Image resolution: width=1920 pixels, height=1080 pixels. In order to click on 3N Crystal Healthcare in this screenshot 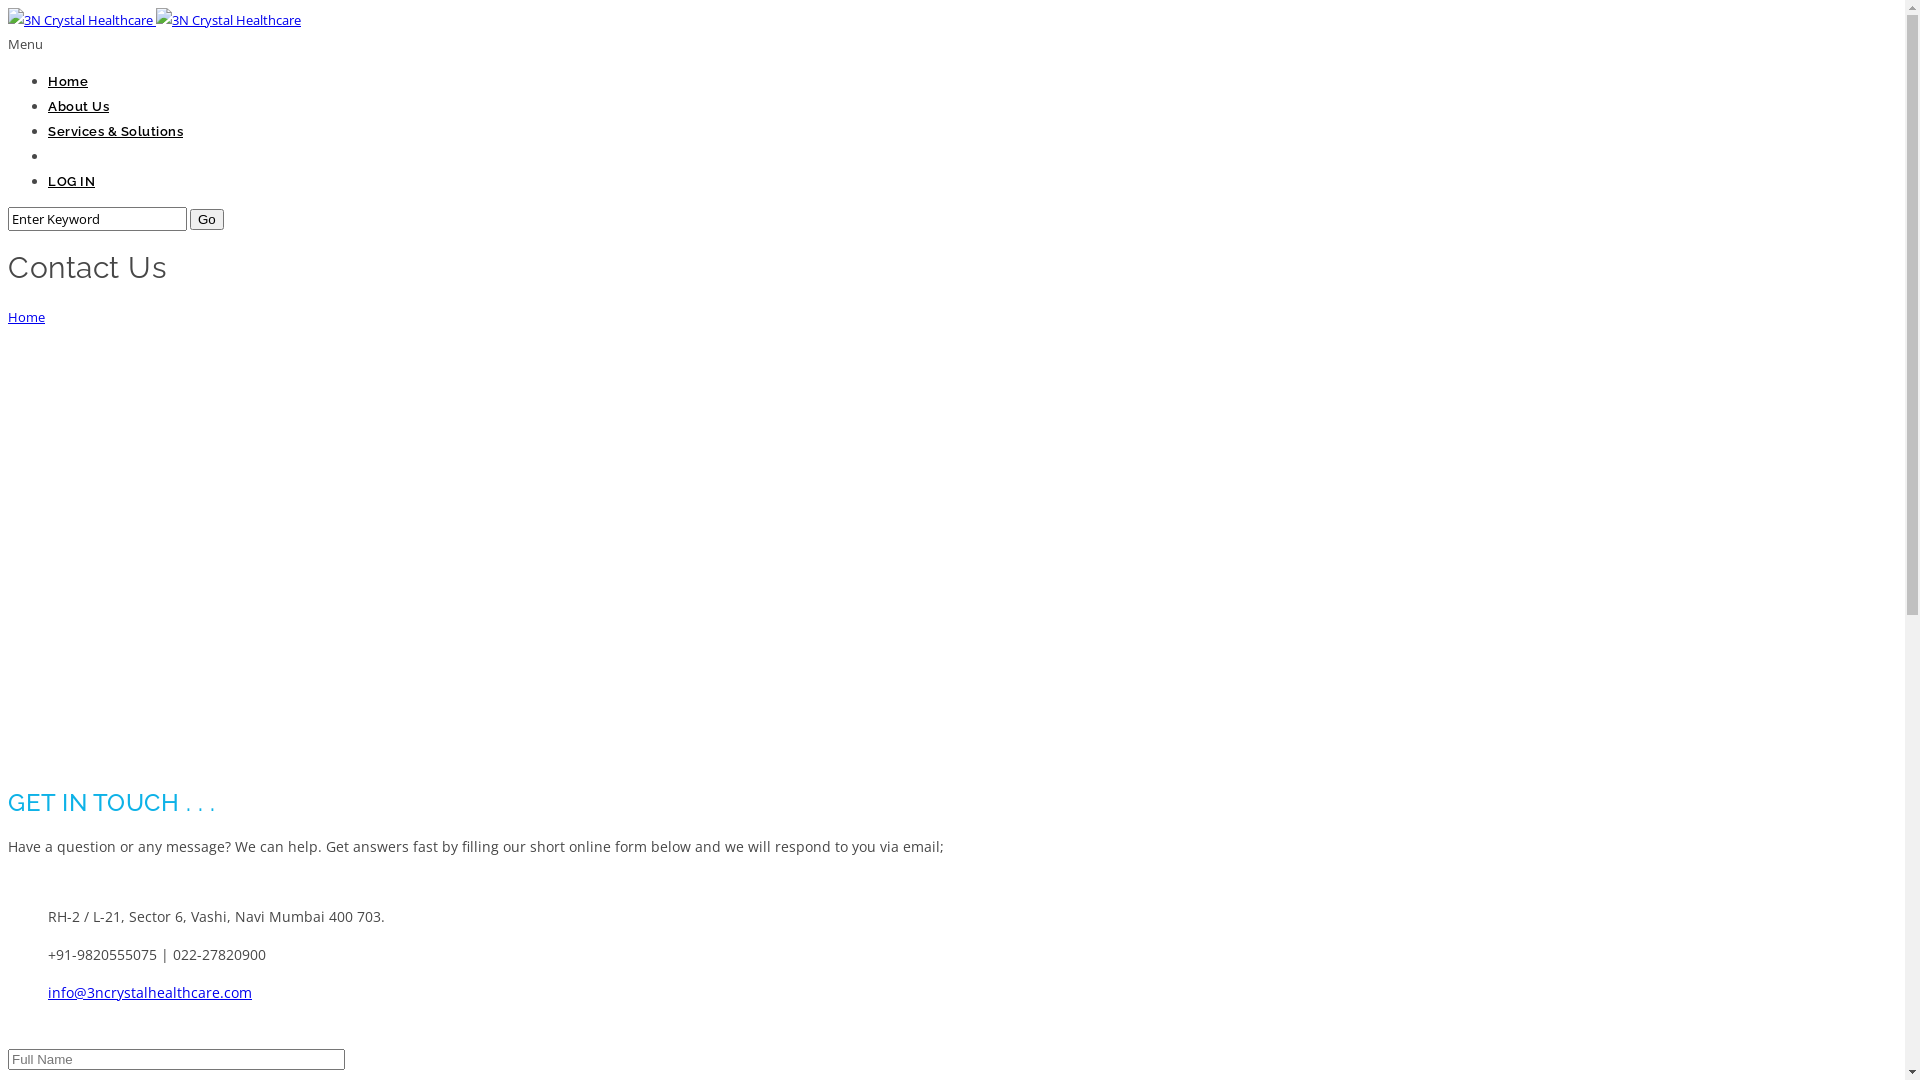, I will do `click(154, 20)`.